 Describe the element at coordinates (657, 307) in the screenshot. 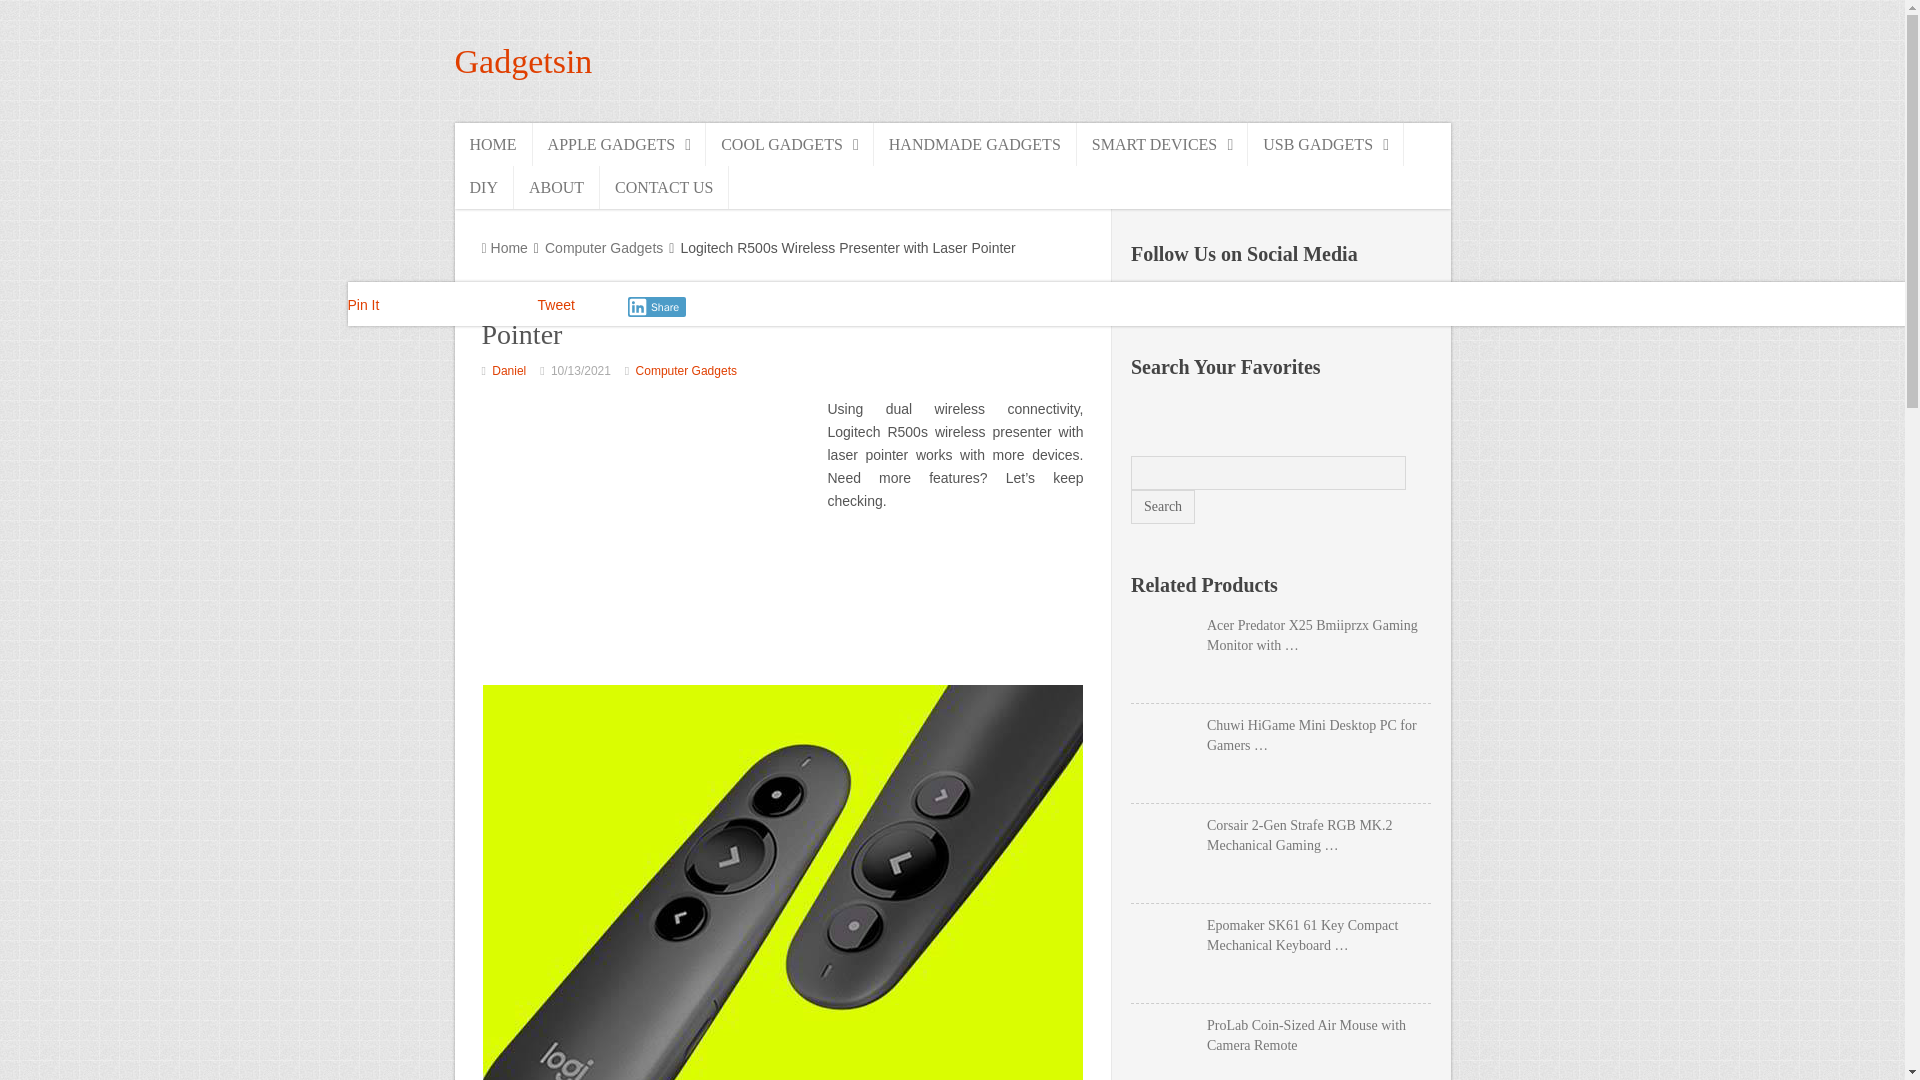

I see `Share` at that location.